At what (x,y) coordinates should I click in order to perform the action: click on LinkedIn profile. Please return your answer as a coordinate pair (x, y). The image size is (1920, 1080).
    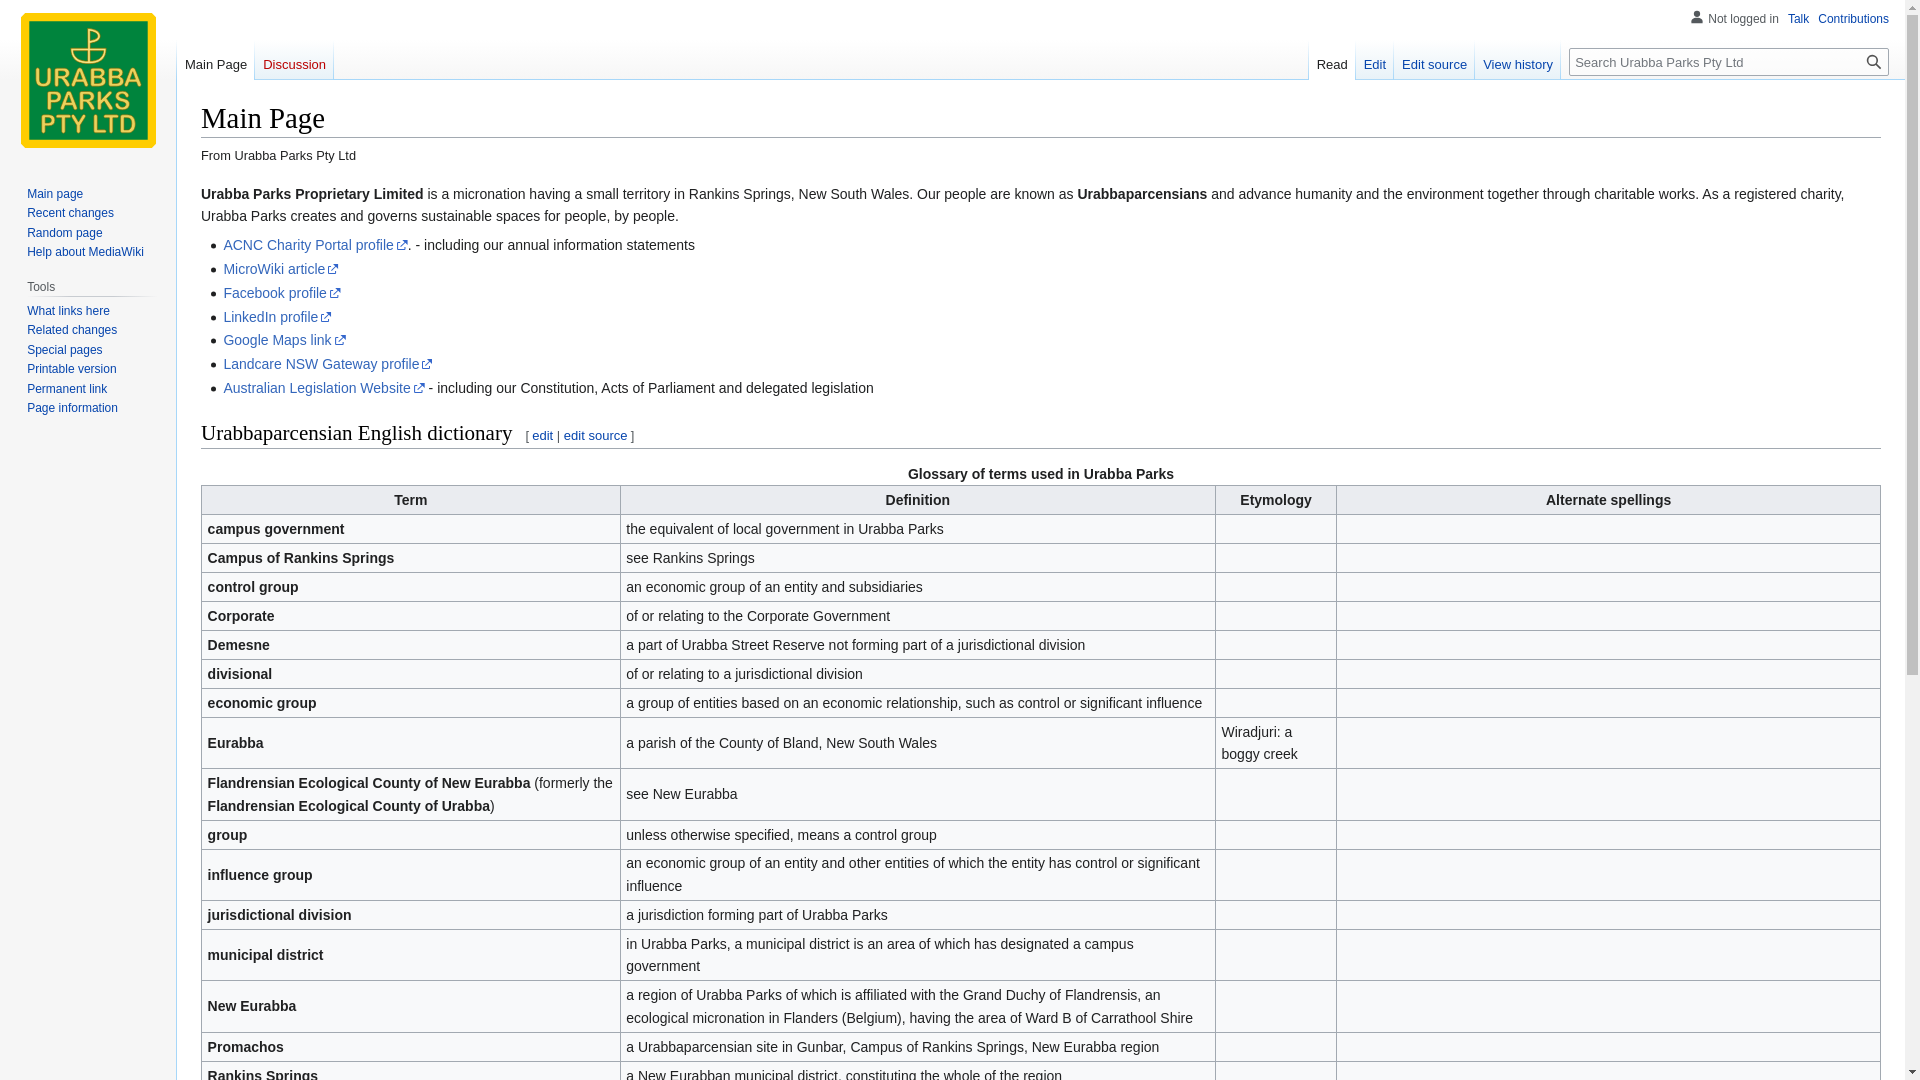
    Looking at the image, I should click on (278, 317).